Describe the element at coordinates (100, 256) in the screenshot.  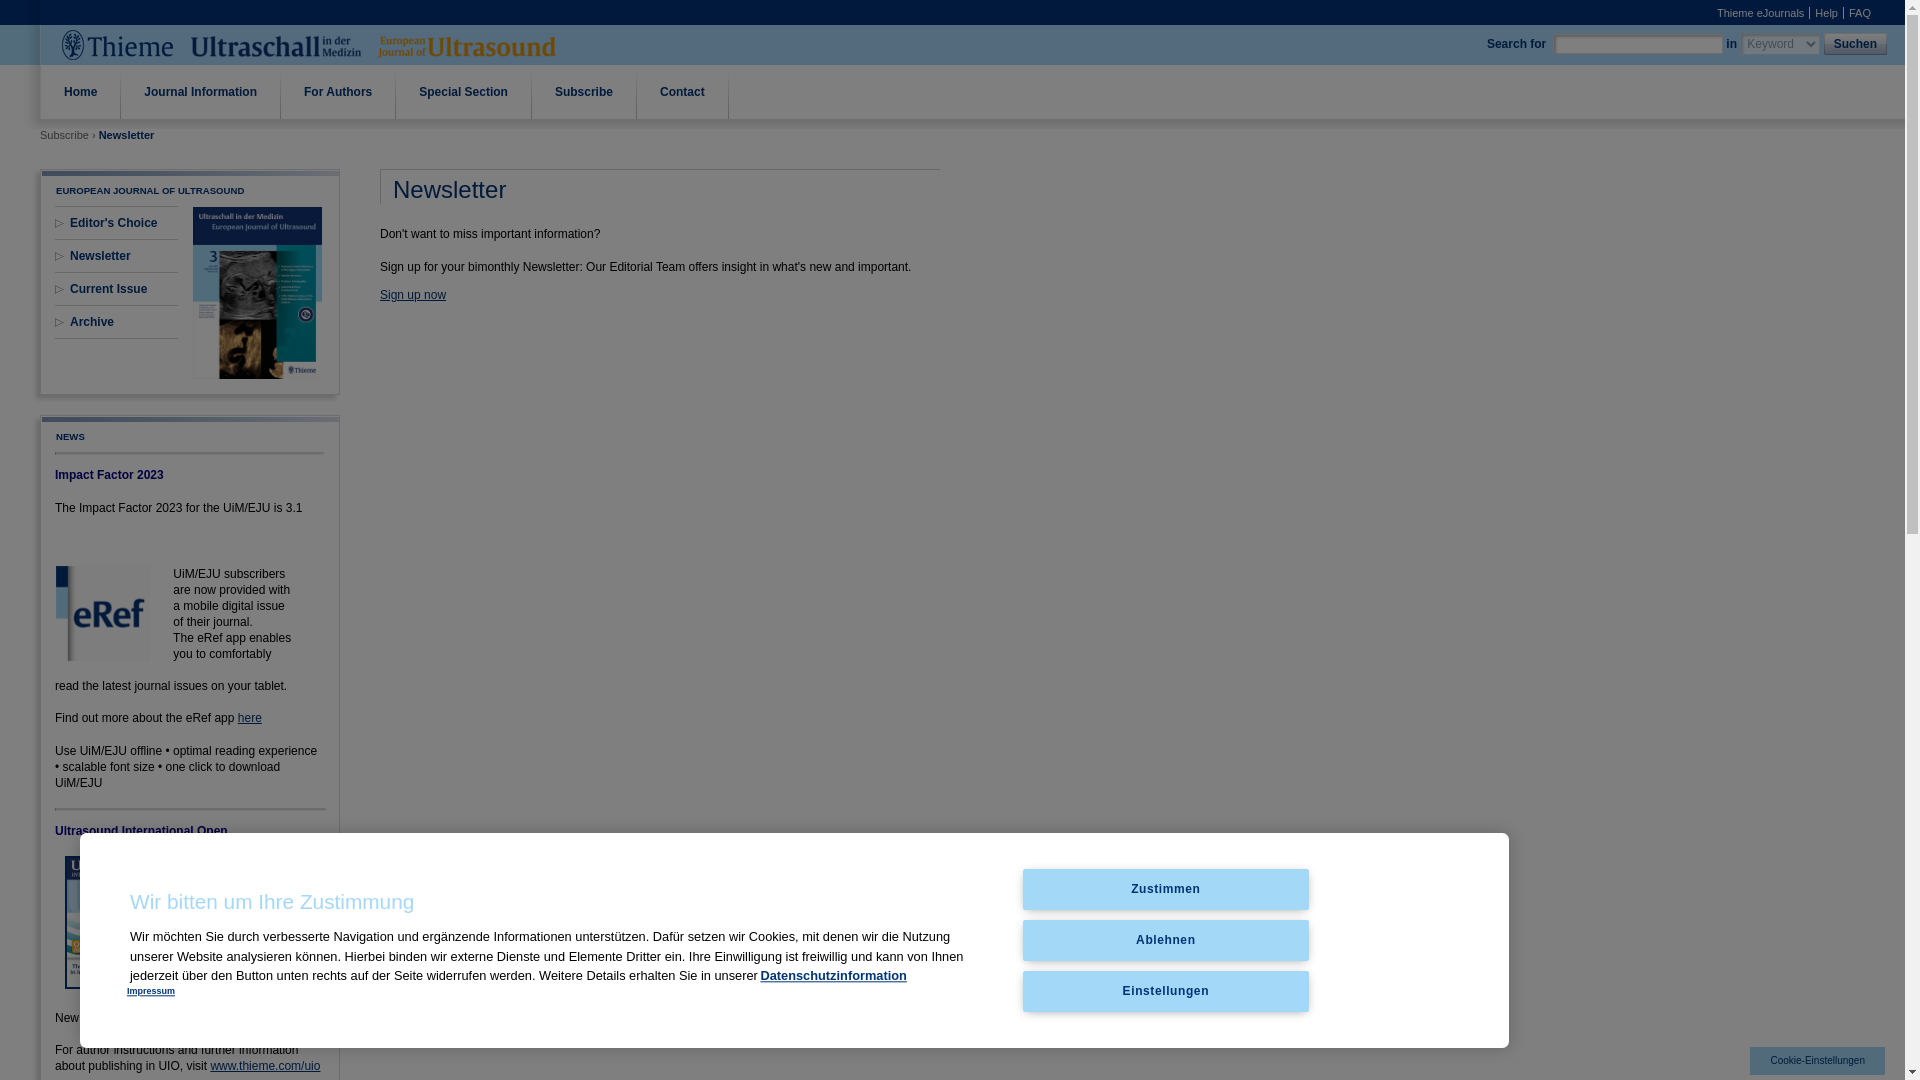
I see `Newsletter` at that location.